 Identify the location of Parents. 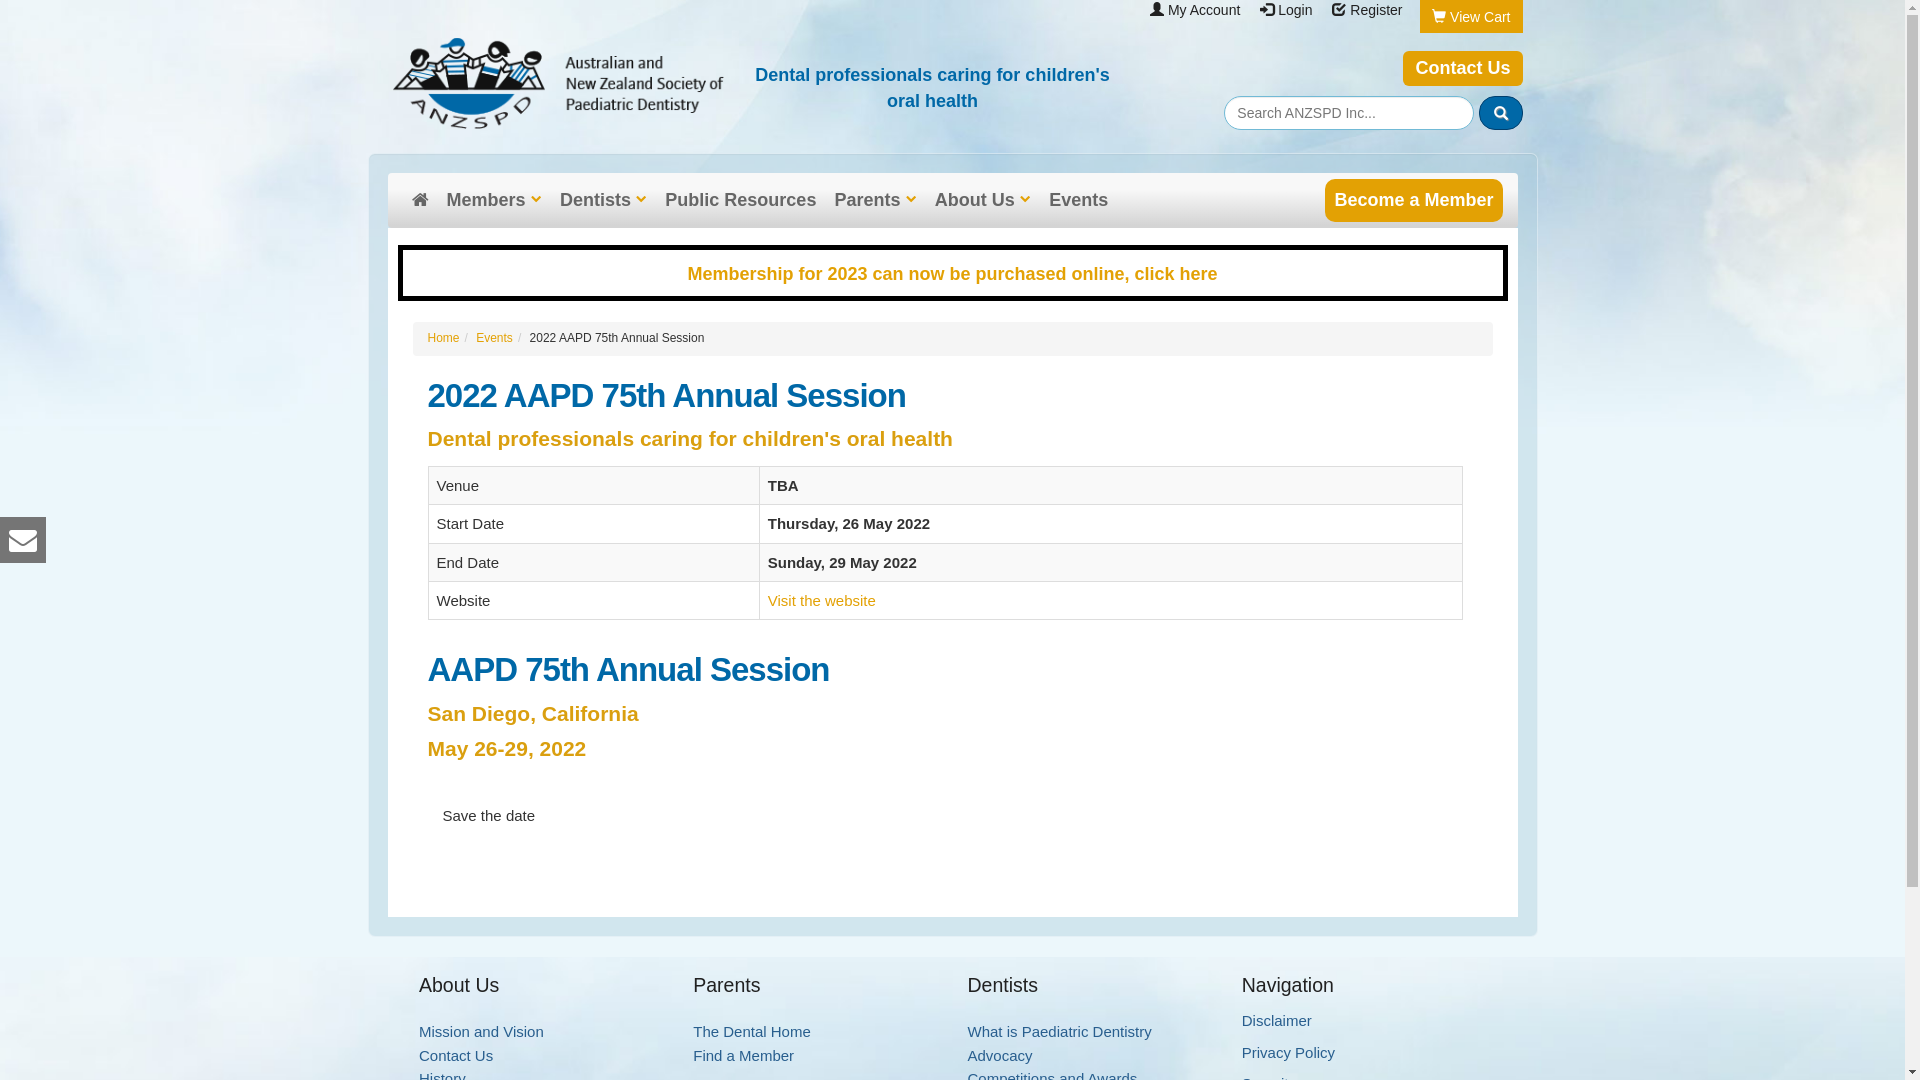
(875, 200).